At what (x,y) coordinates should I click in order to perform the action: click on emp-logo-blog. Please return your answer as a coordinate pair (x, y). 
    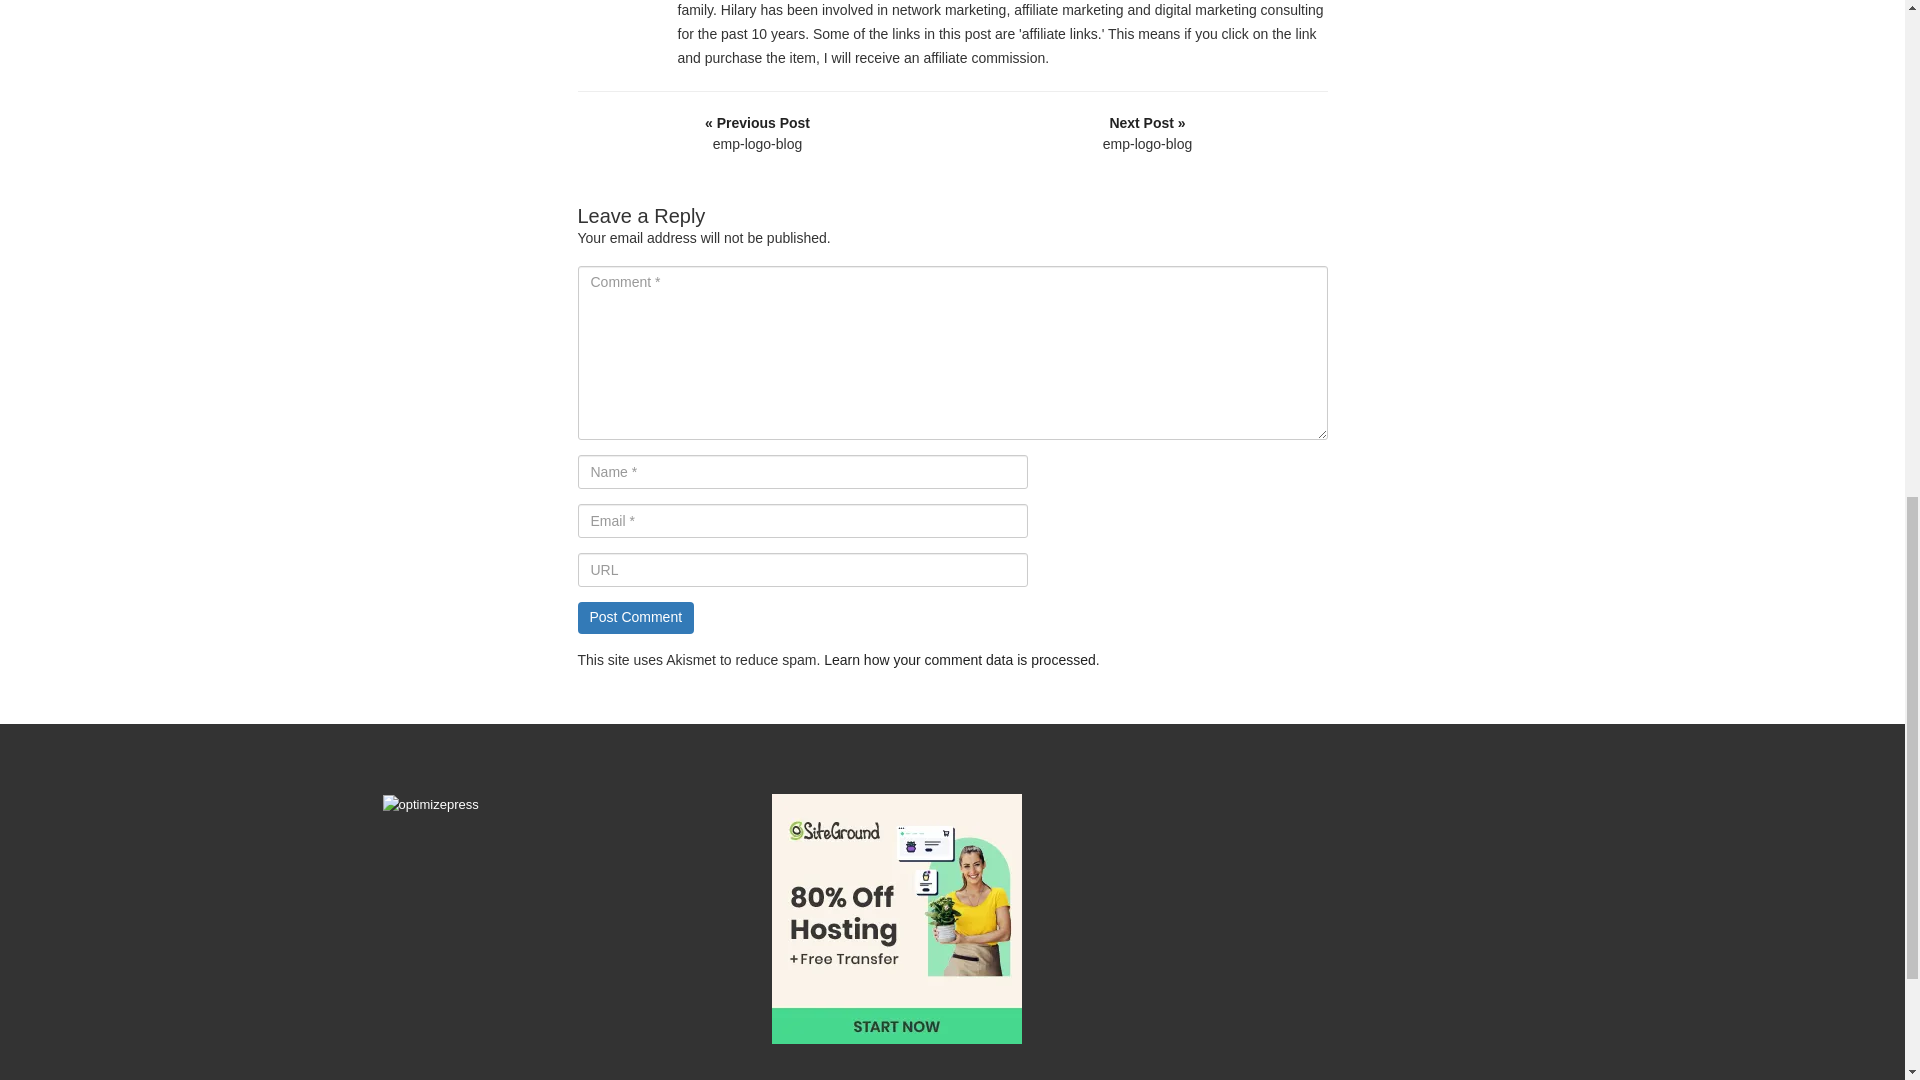
    Looking at the image, I should click on (757, 134).